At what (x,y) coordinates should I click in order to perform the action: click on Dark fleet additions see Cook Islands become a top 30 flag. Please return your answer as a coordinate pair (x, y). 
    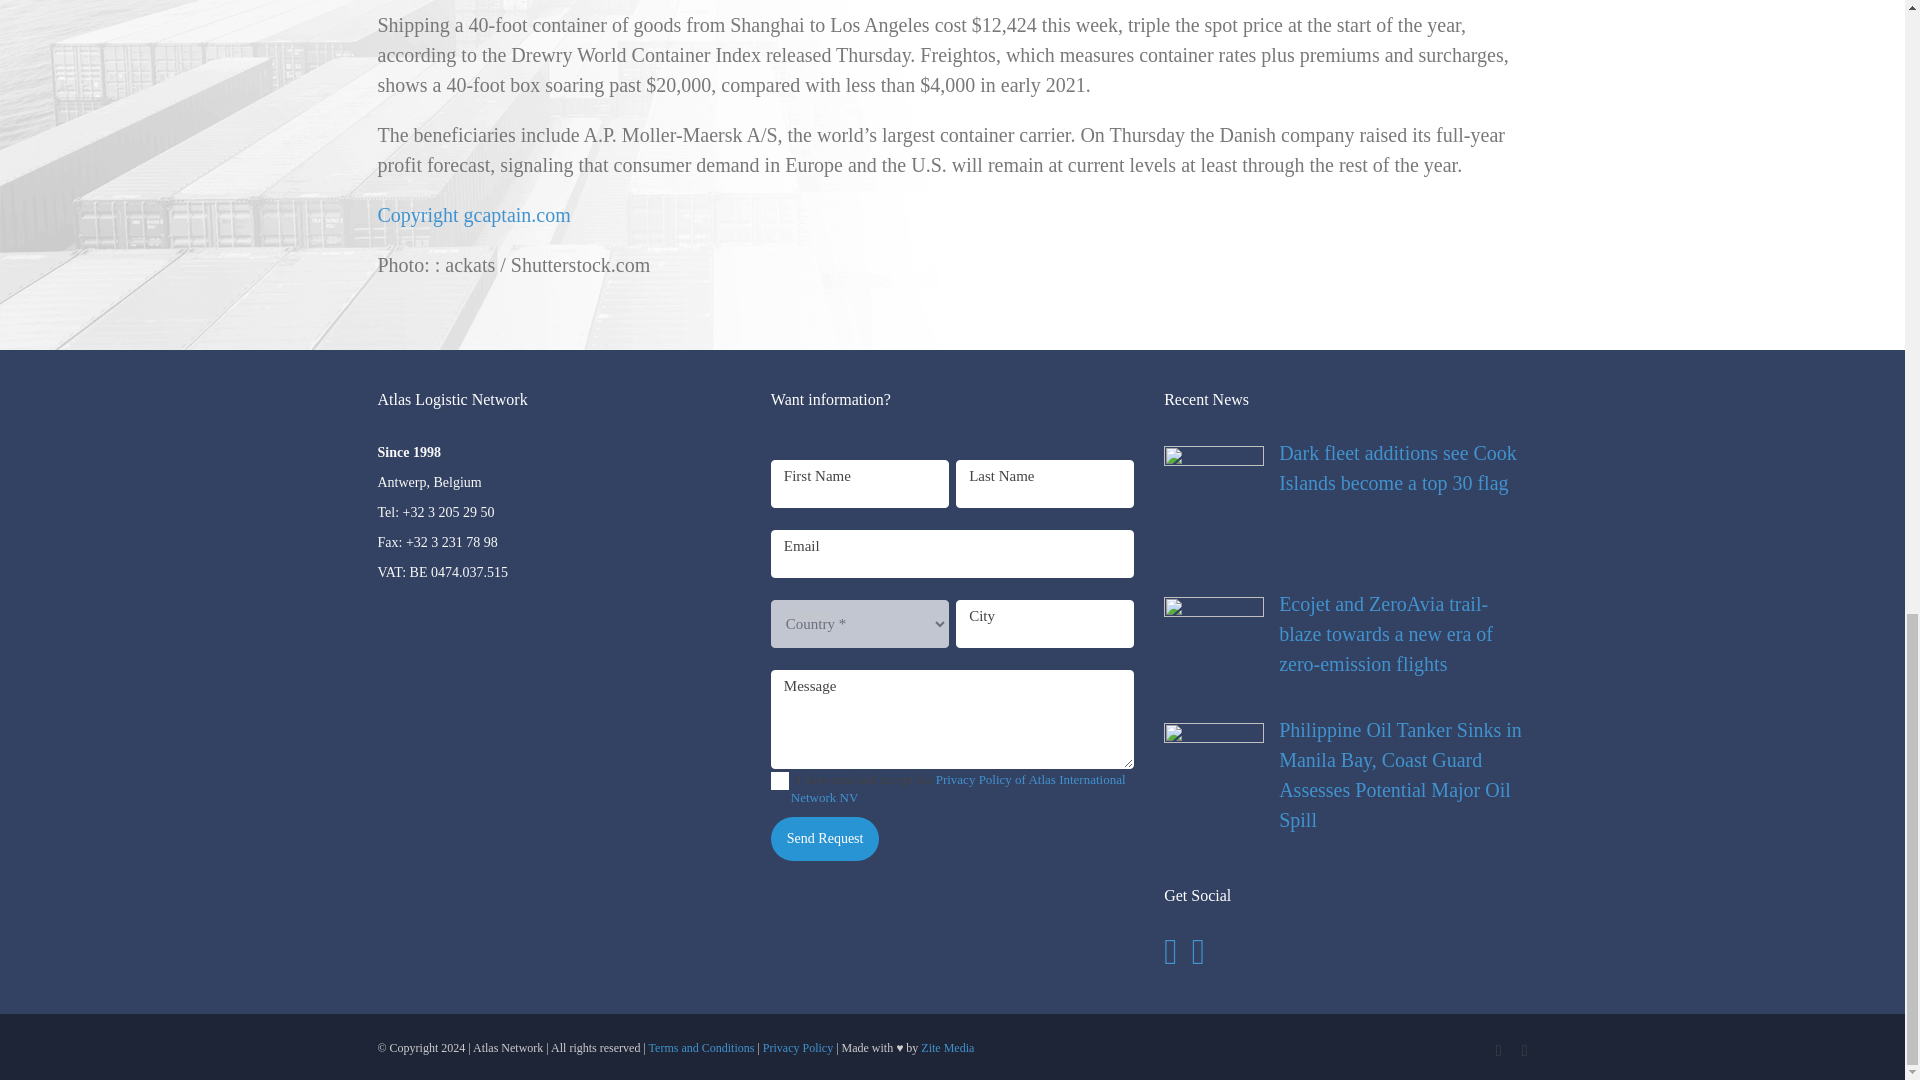
    Looking at the image, I should click on (1344, 468).